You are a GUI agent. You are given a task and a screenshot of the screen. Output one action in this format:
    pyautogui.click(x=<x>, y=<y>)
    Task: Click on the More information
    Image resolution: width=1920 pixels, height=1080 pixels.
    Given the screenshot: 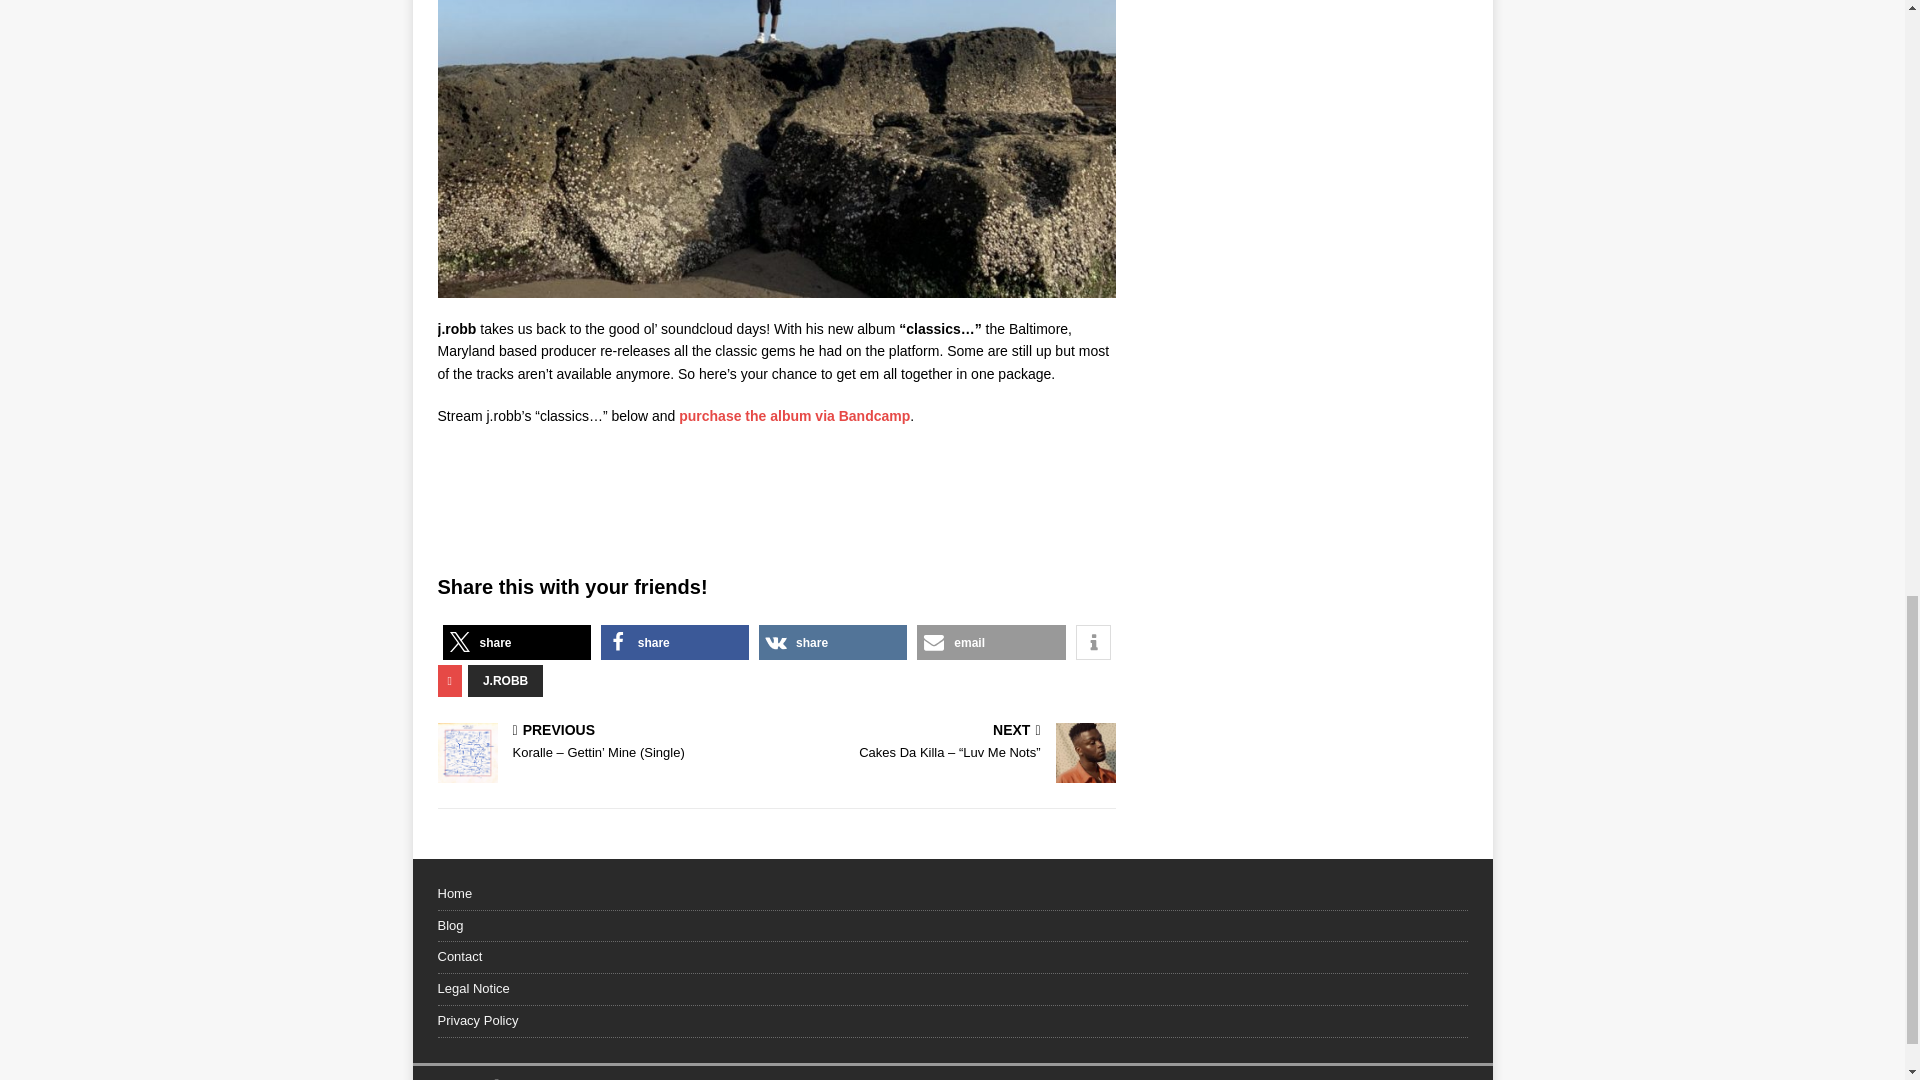 What is the action you would take?
    pyautogui.click(x=1093, y=642)
    